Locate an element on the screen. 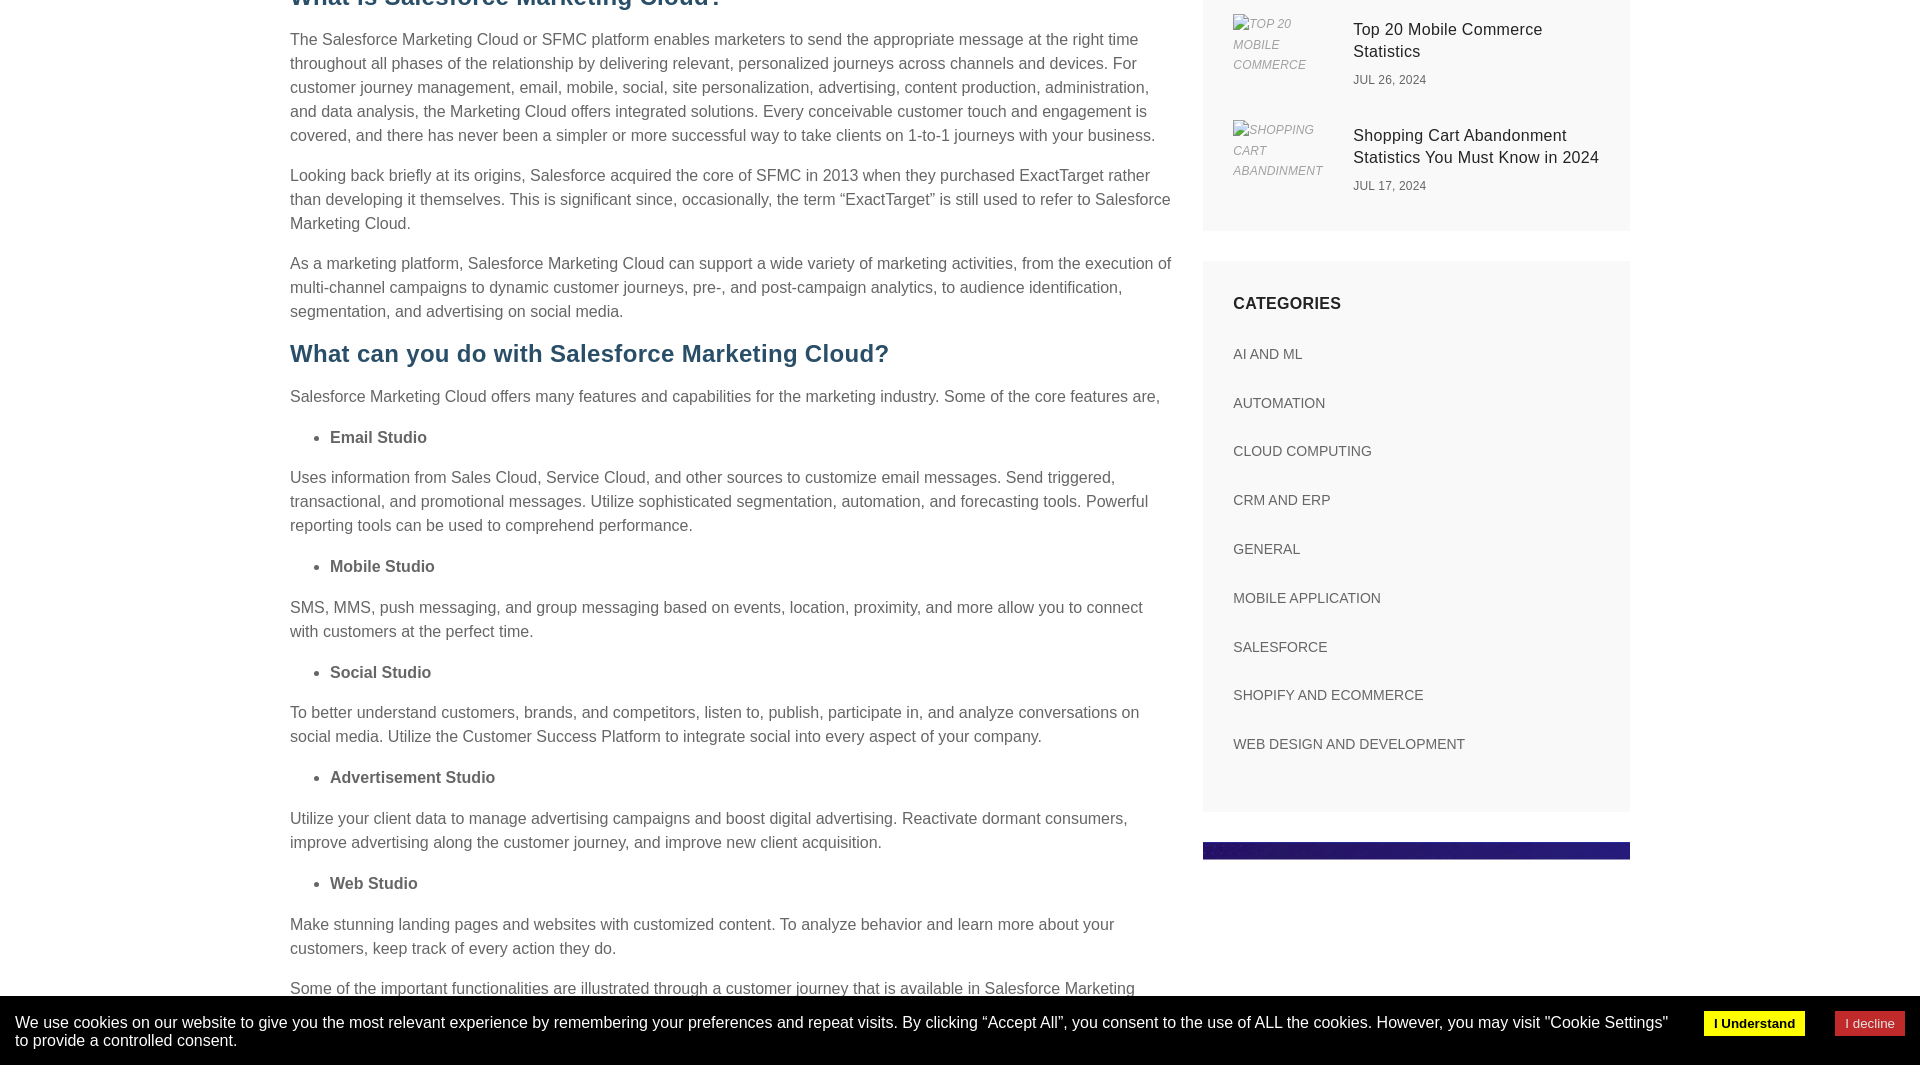 The image size is (1920, 1080). Top 20 Mobile Commerce Statistics is located at coordinates (1447, 40).